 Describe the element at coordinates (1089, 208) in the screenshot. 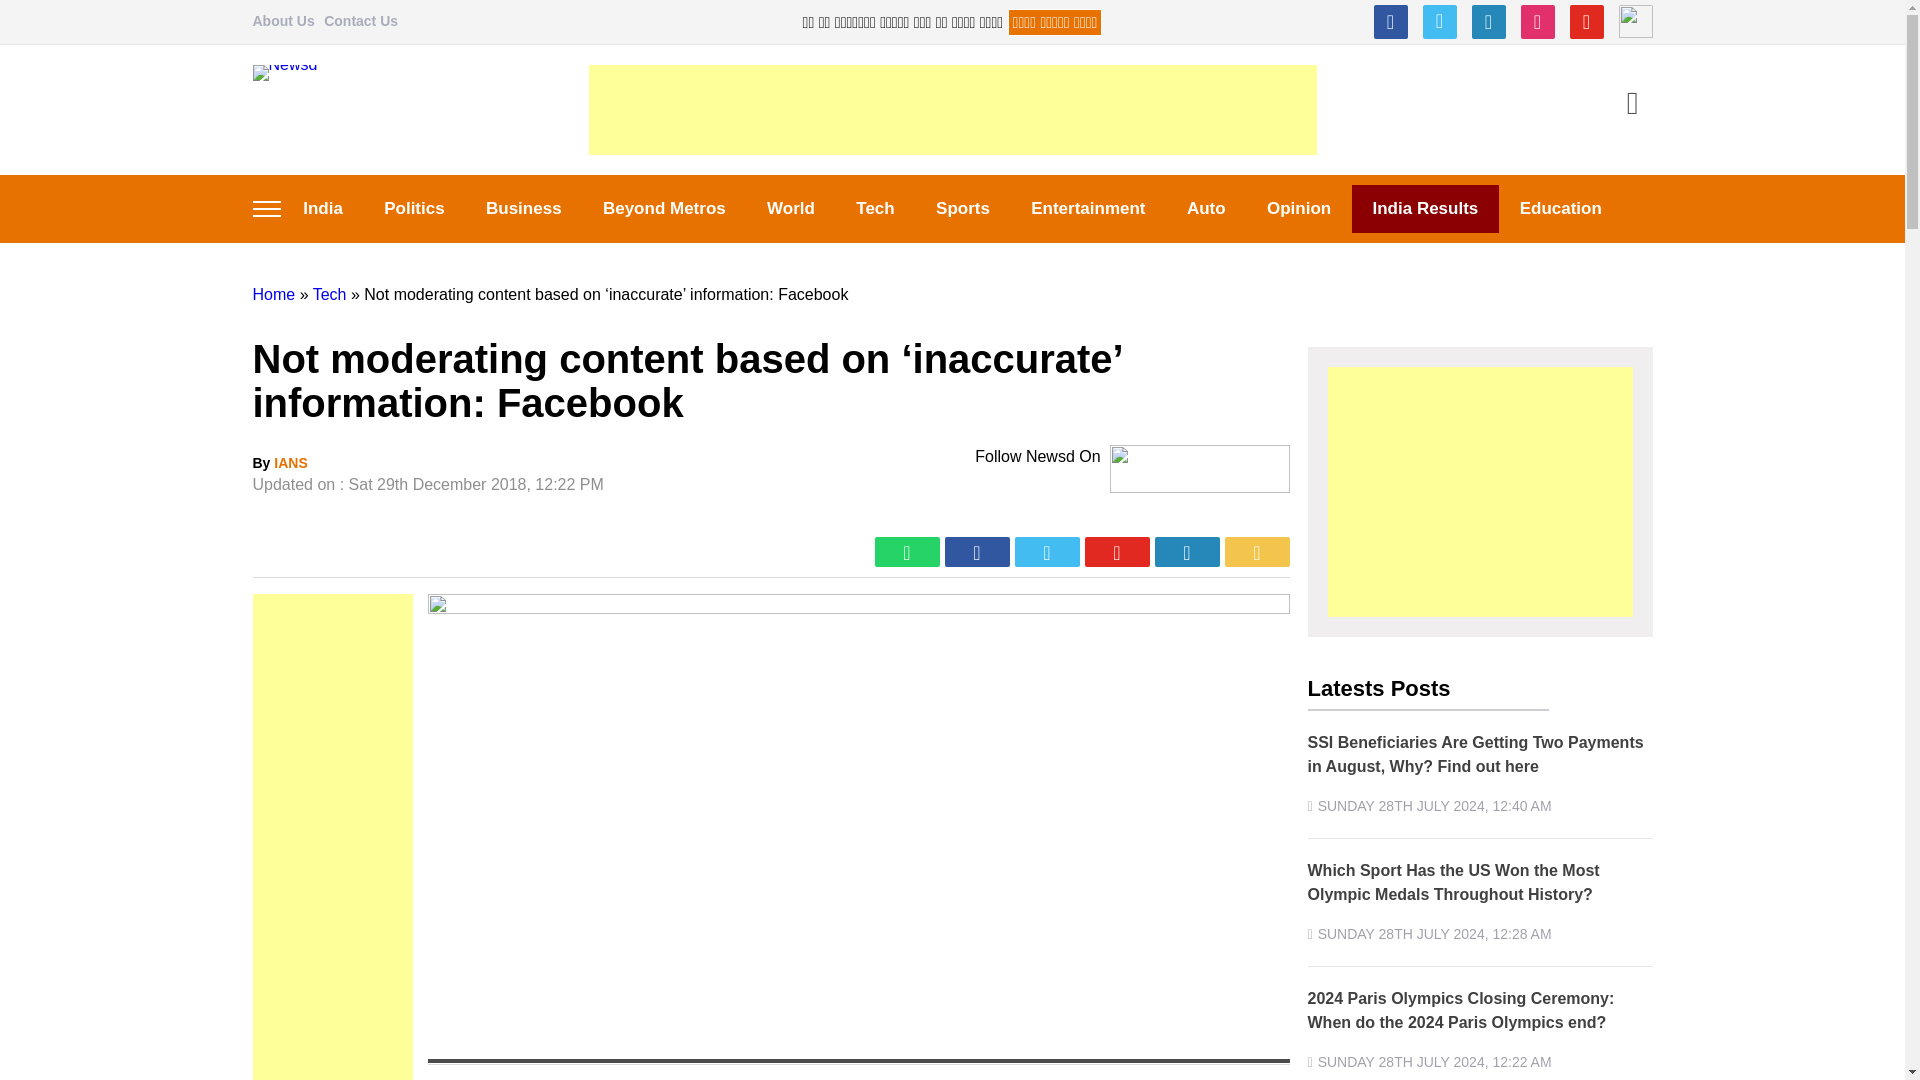

I see `Entertainment` at that location.